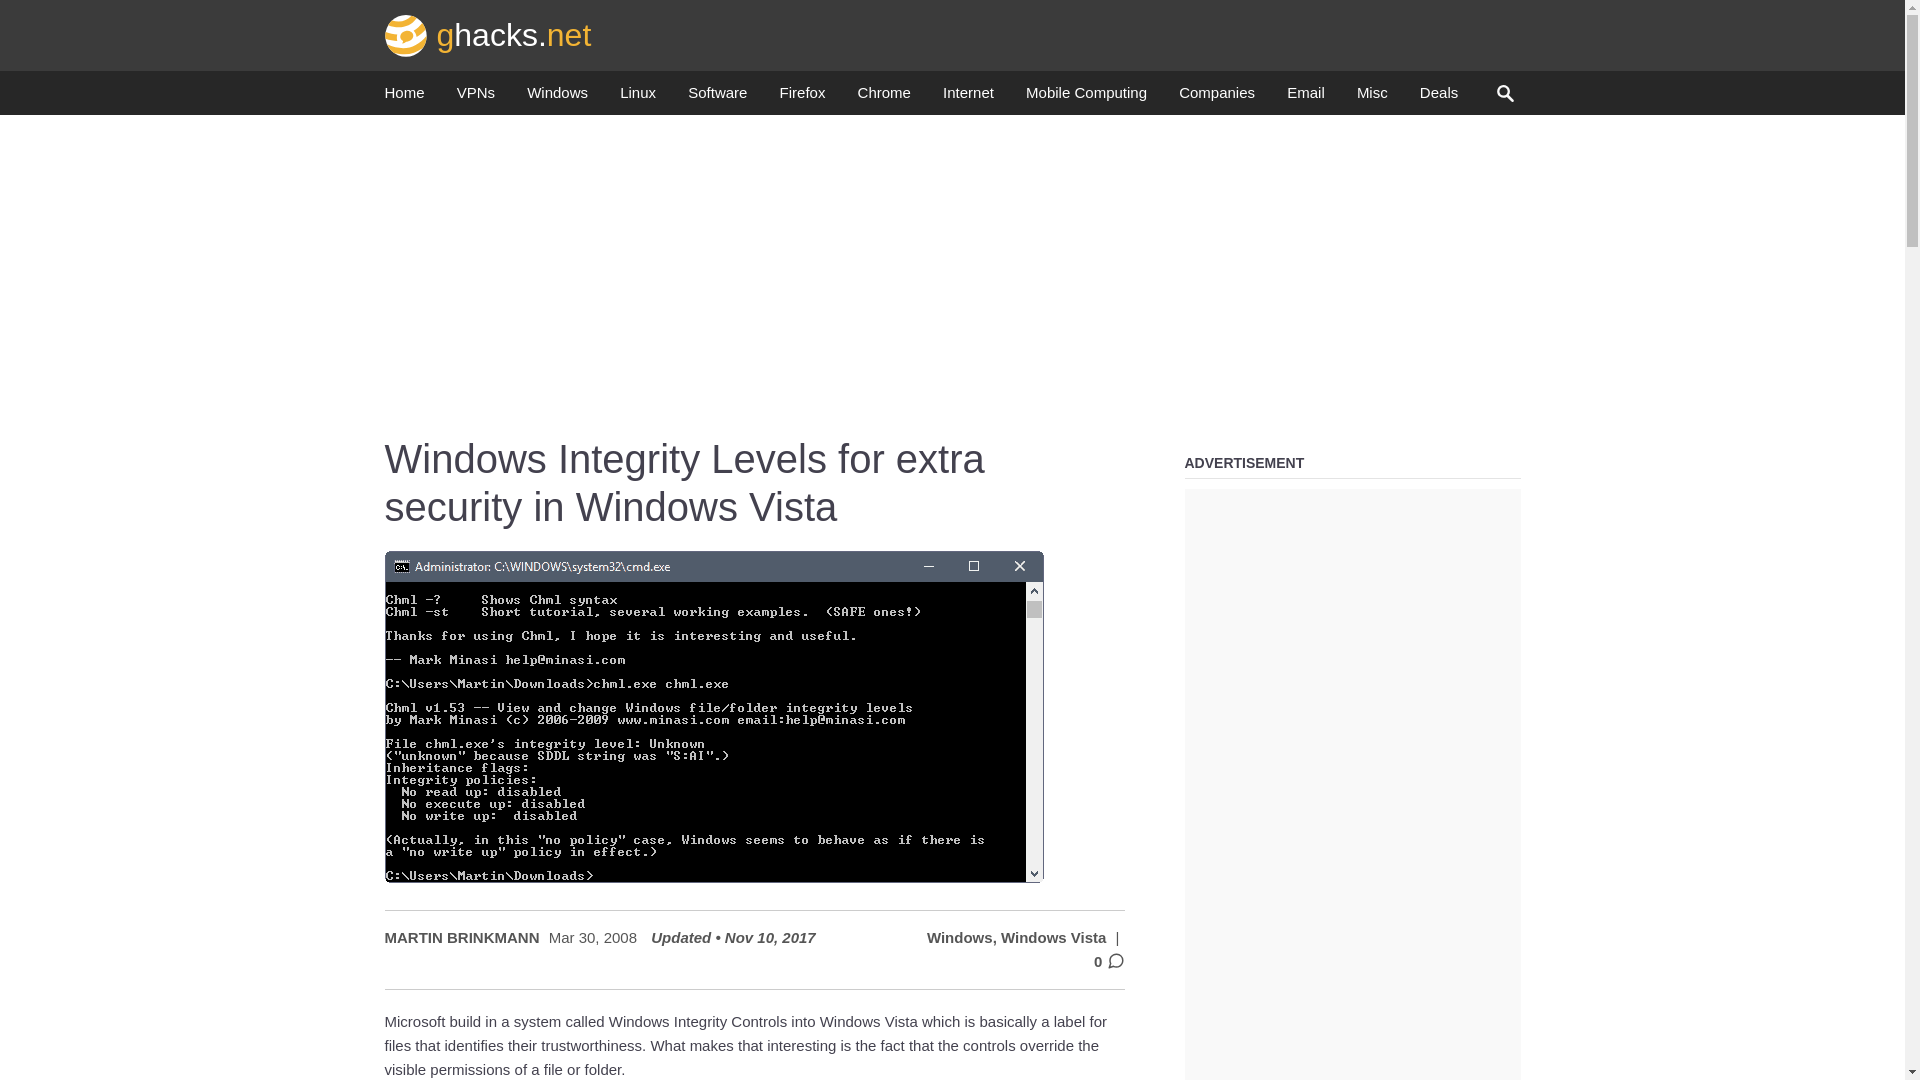 This screenshot has width=1920, height=1080. What do you see at coordinates (488, 34) in the screenshot?
I see `ghacks.net` at bounding box center [488, 34].